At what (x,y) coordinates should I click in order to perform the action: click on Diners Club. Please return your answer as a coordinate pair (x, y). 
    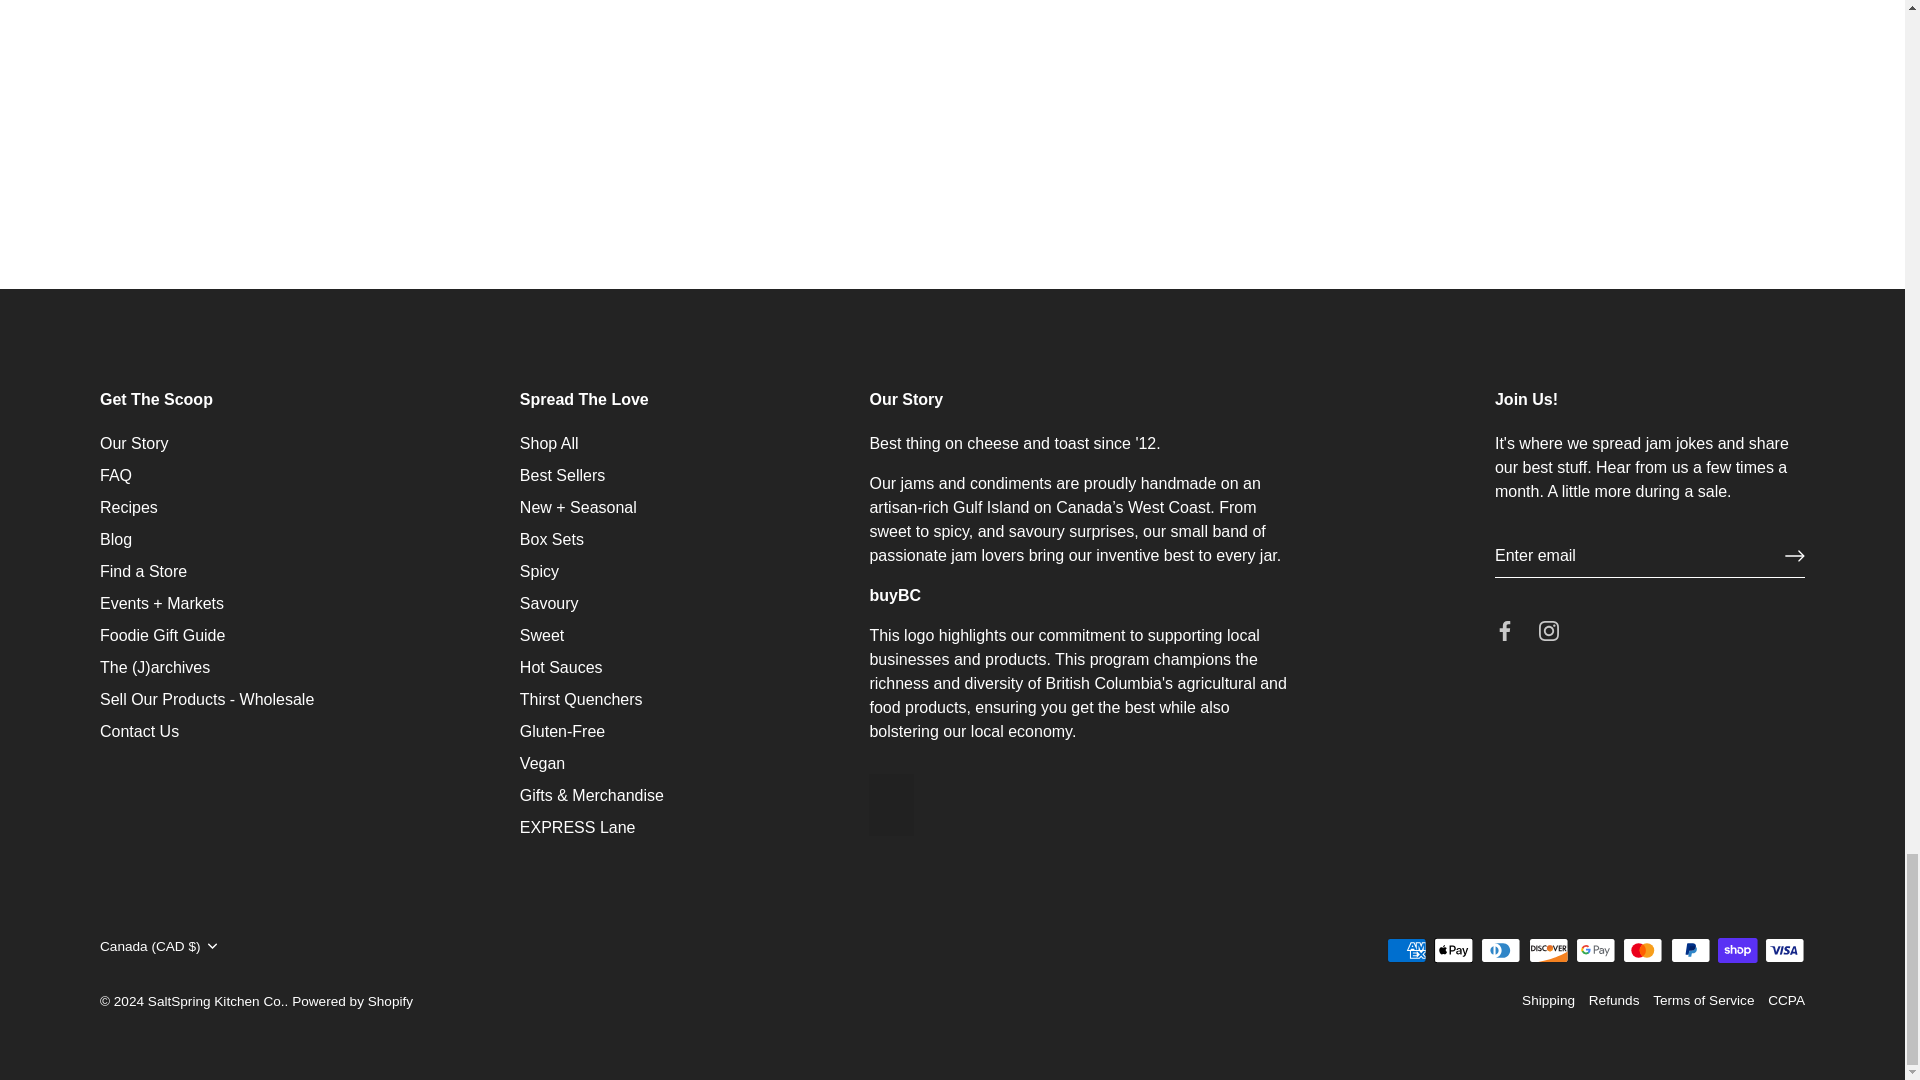
    Looking at the image, I should click on (1500, 950).